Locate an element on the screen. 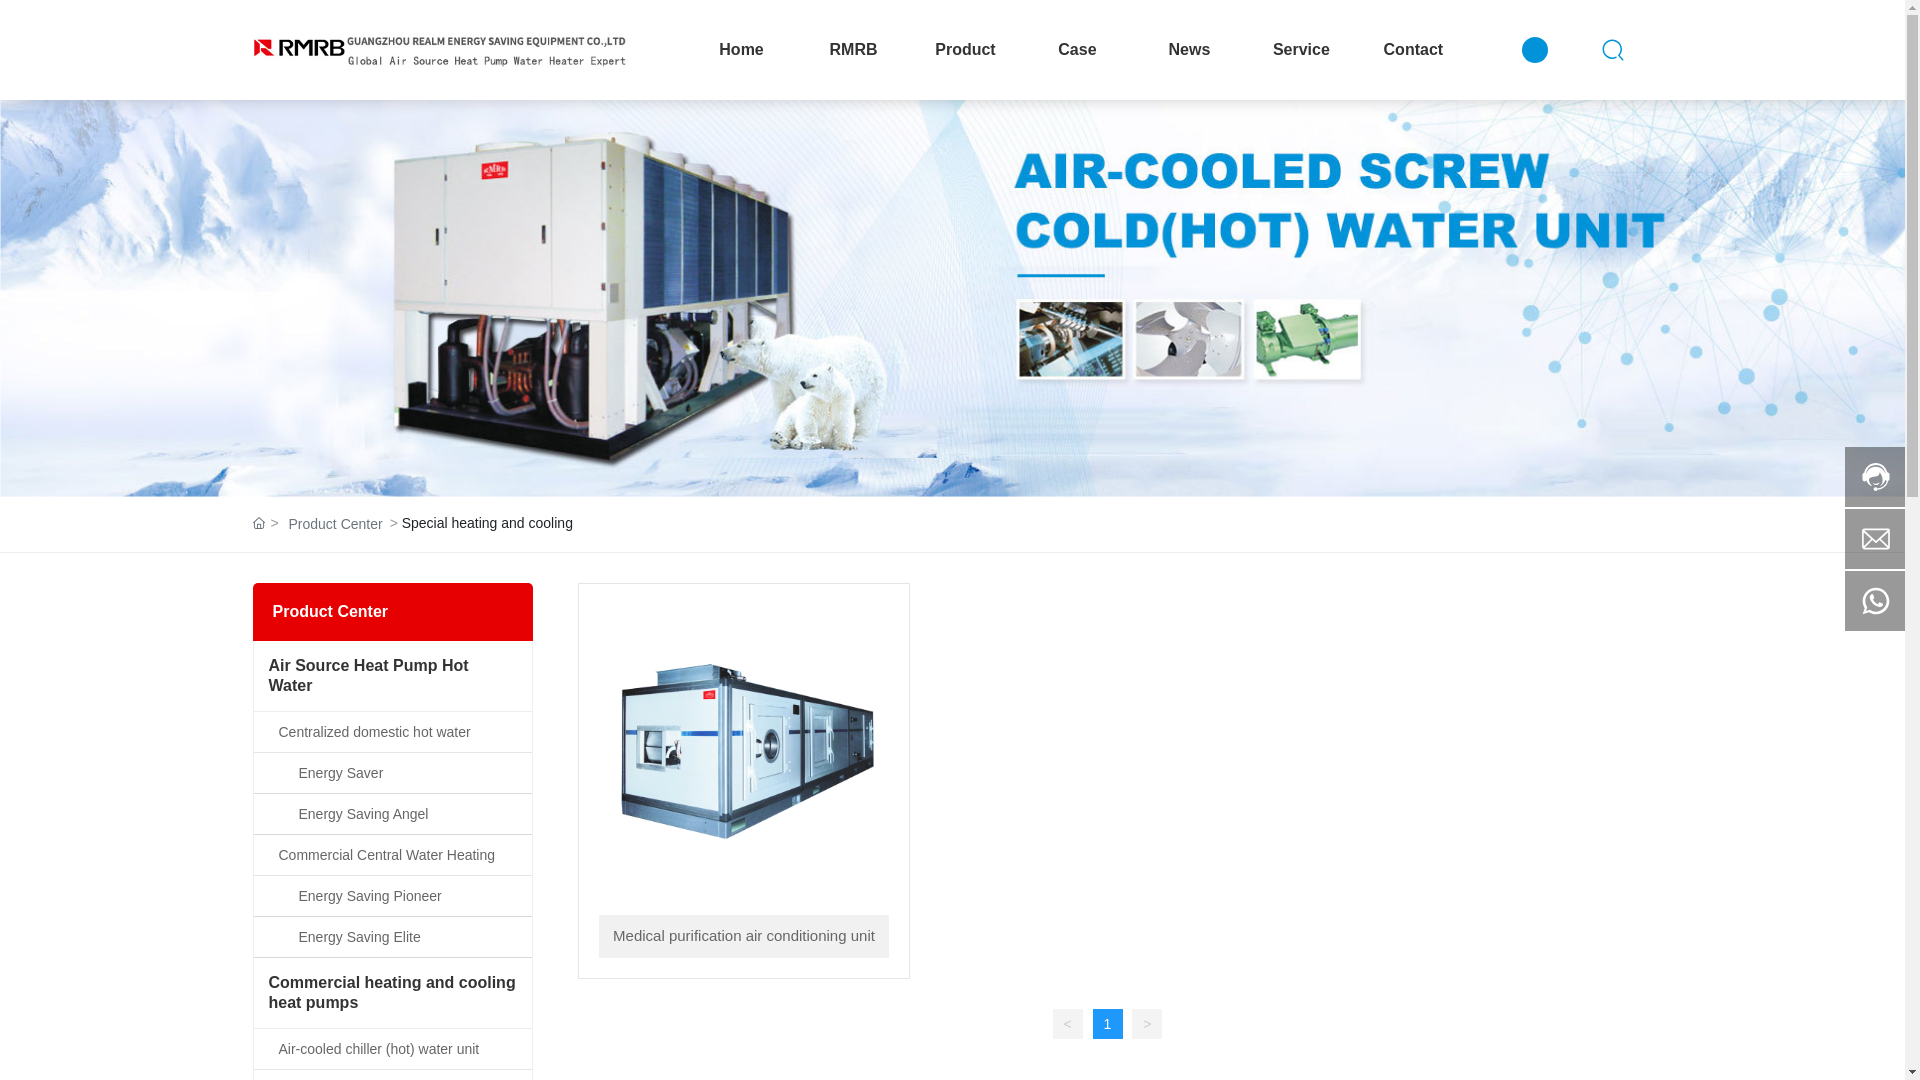 Image resolution: width=1920 pixels, height=1080 pixels. 1 is located at coordinates (1107, 1024).